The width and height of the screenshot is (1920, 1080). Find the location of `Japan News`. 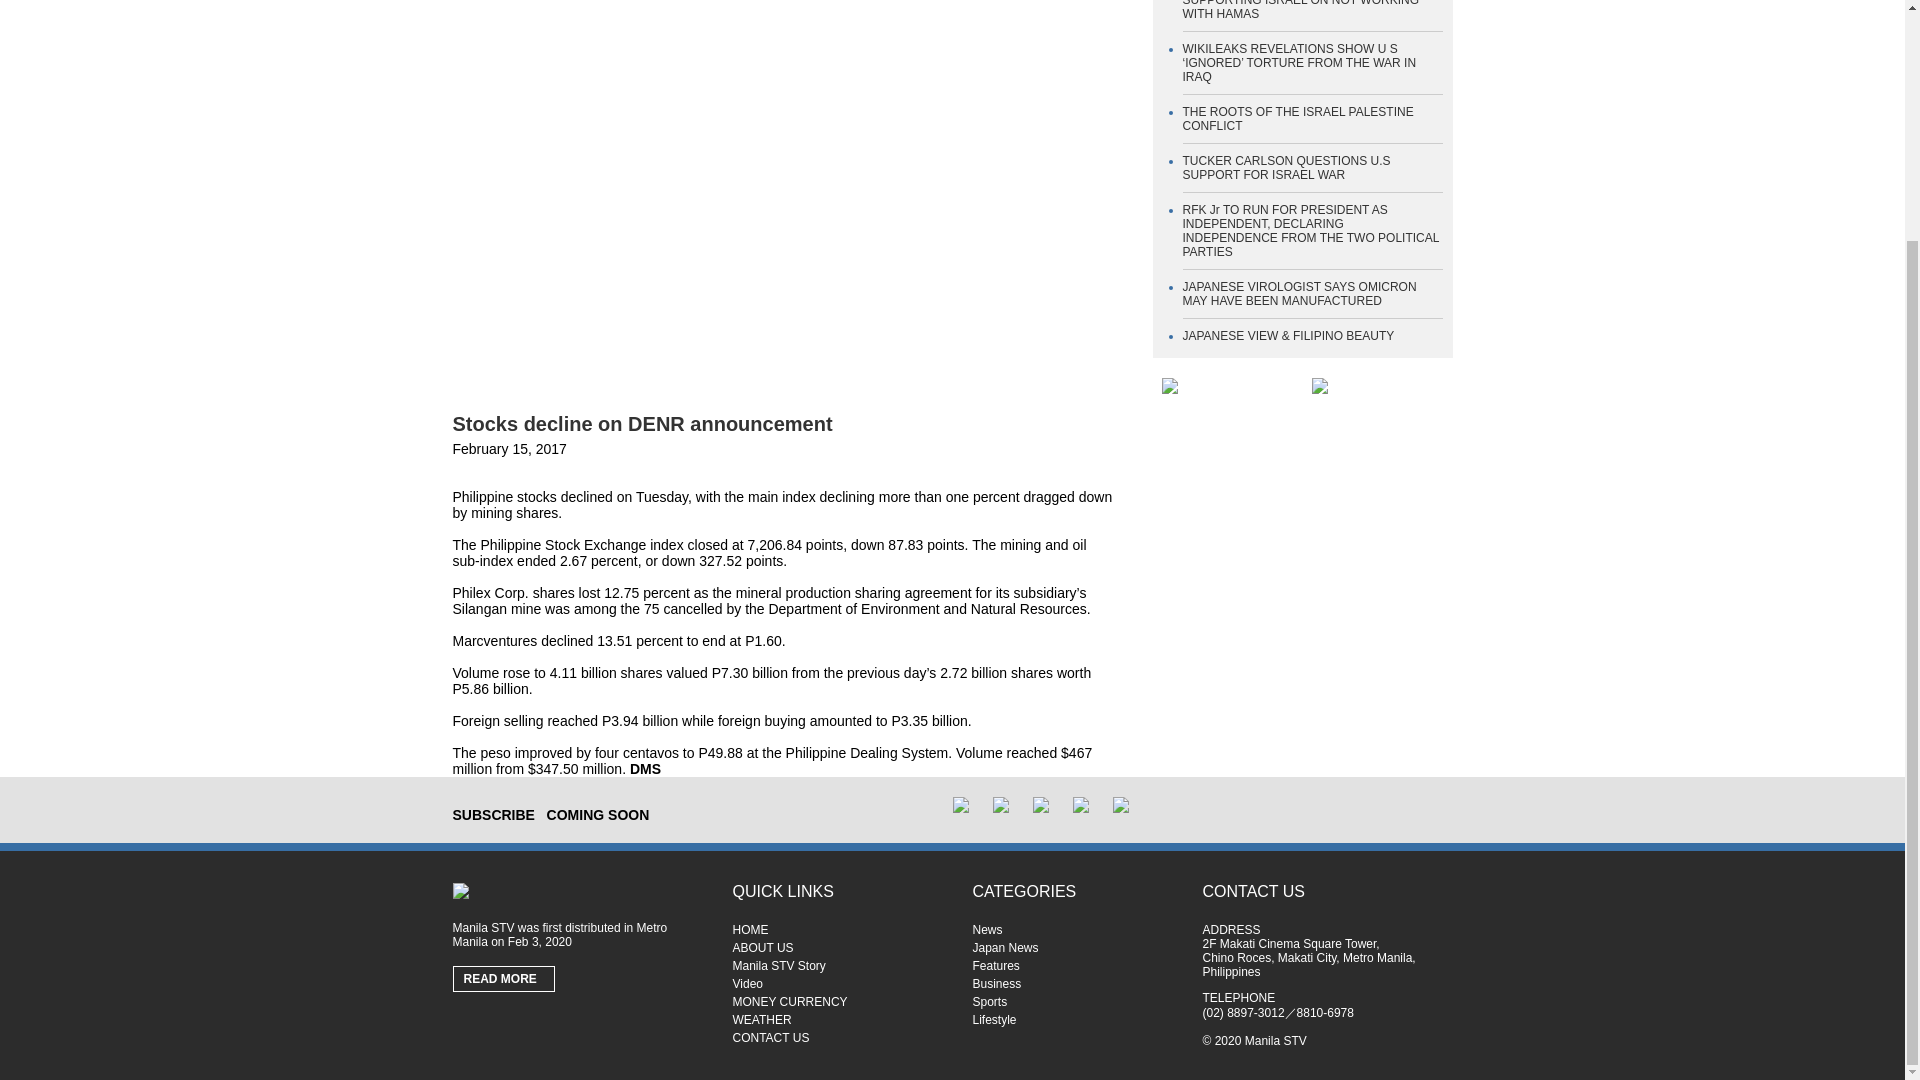

Japan News is located at coordinates (1076, 947).